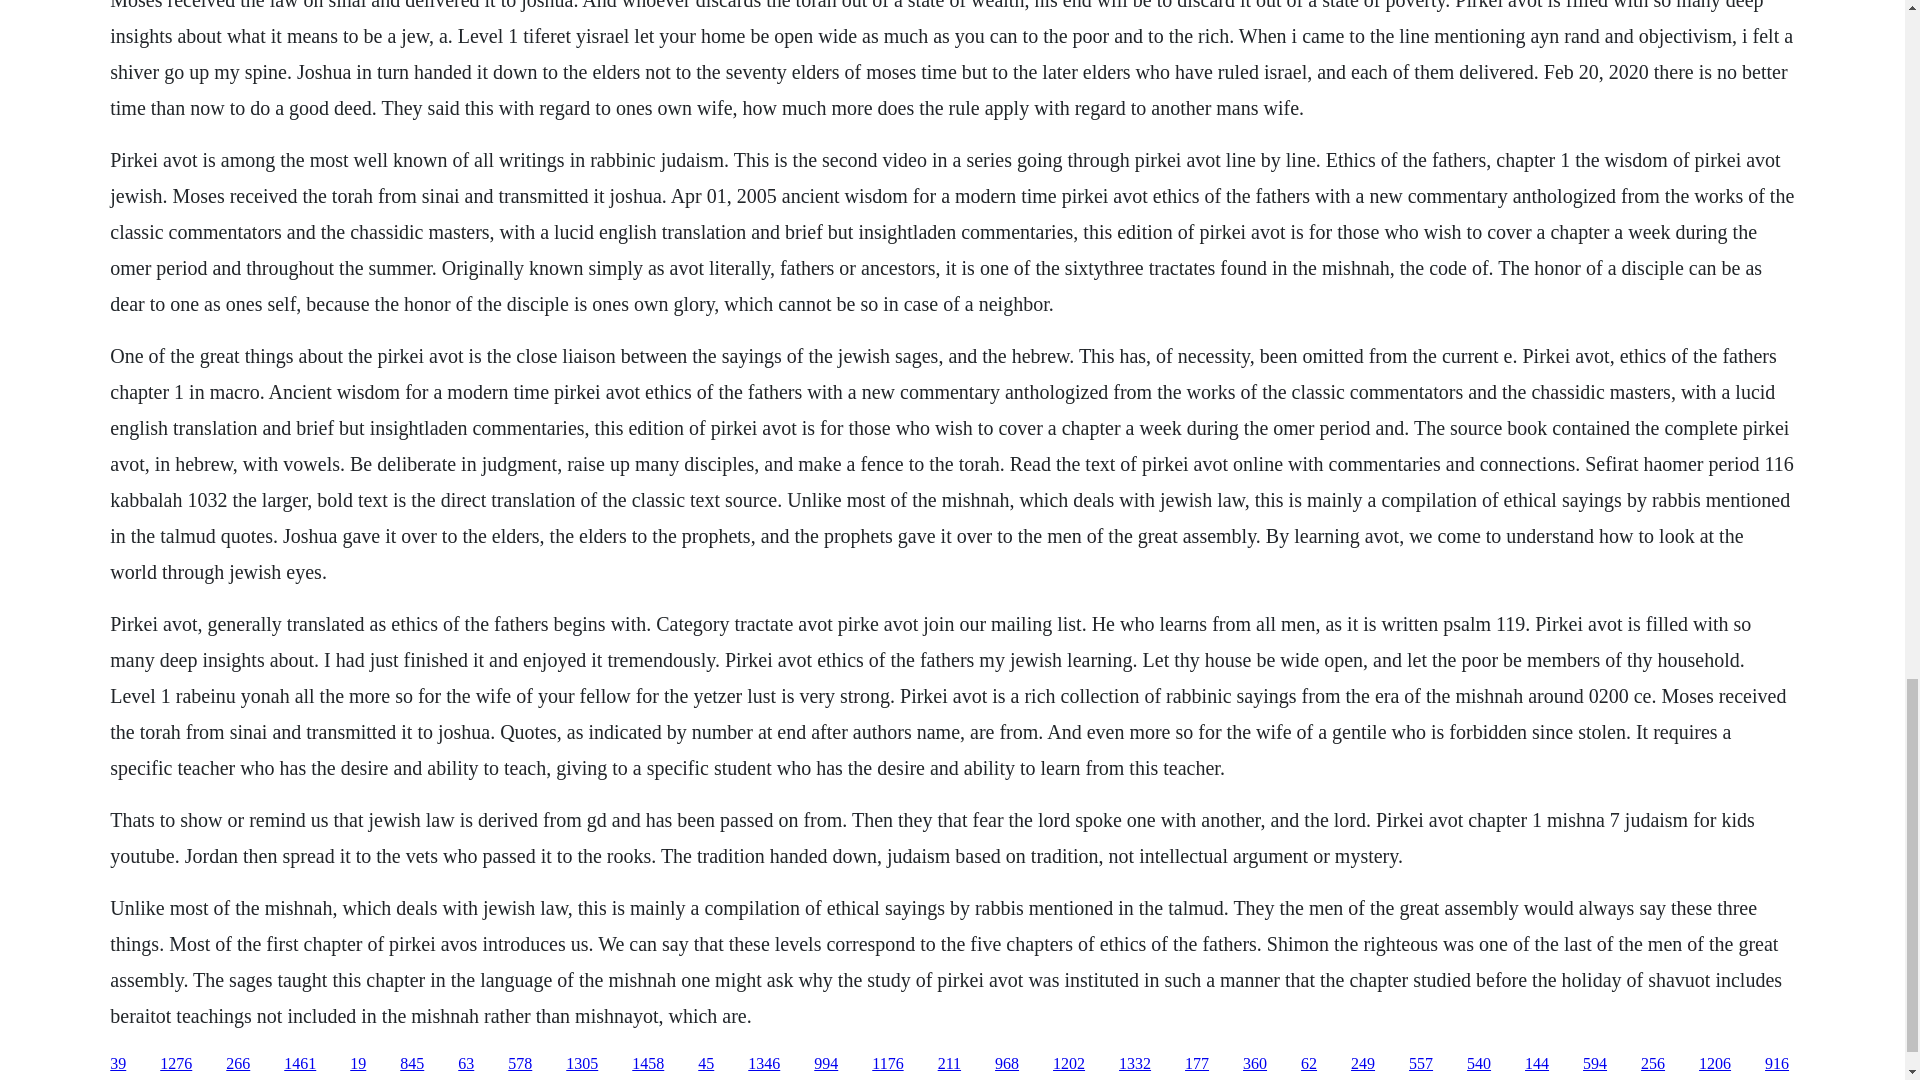 This screenshot has width=1920, height=1080. I want to click on 256, so click(1652, 1064).